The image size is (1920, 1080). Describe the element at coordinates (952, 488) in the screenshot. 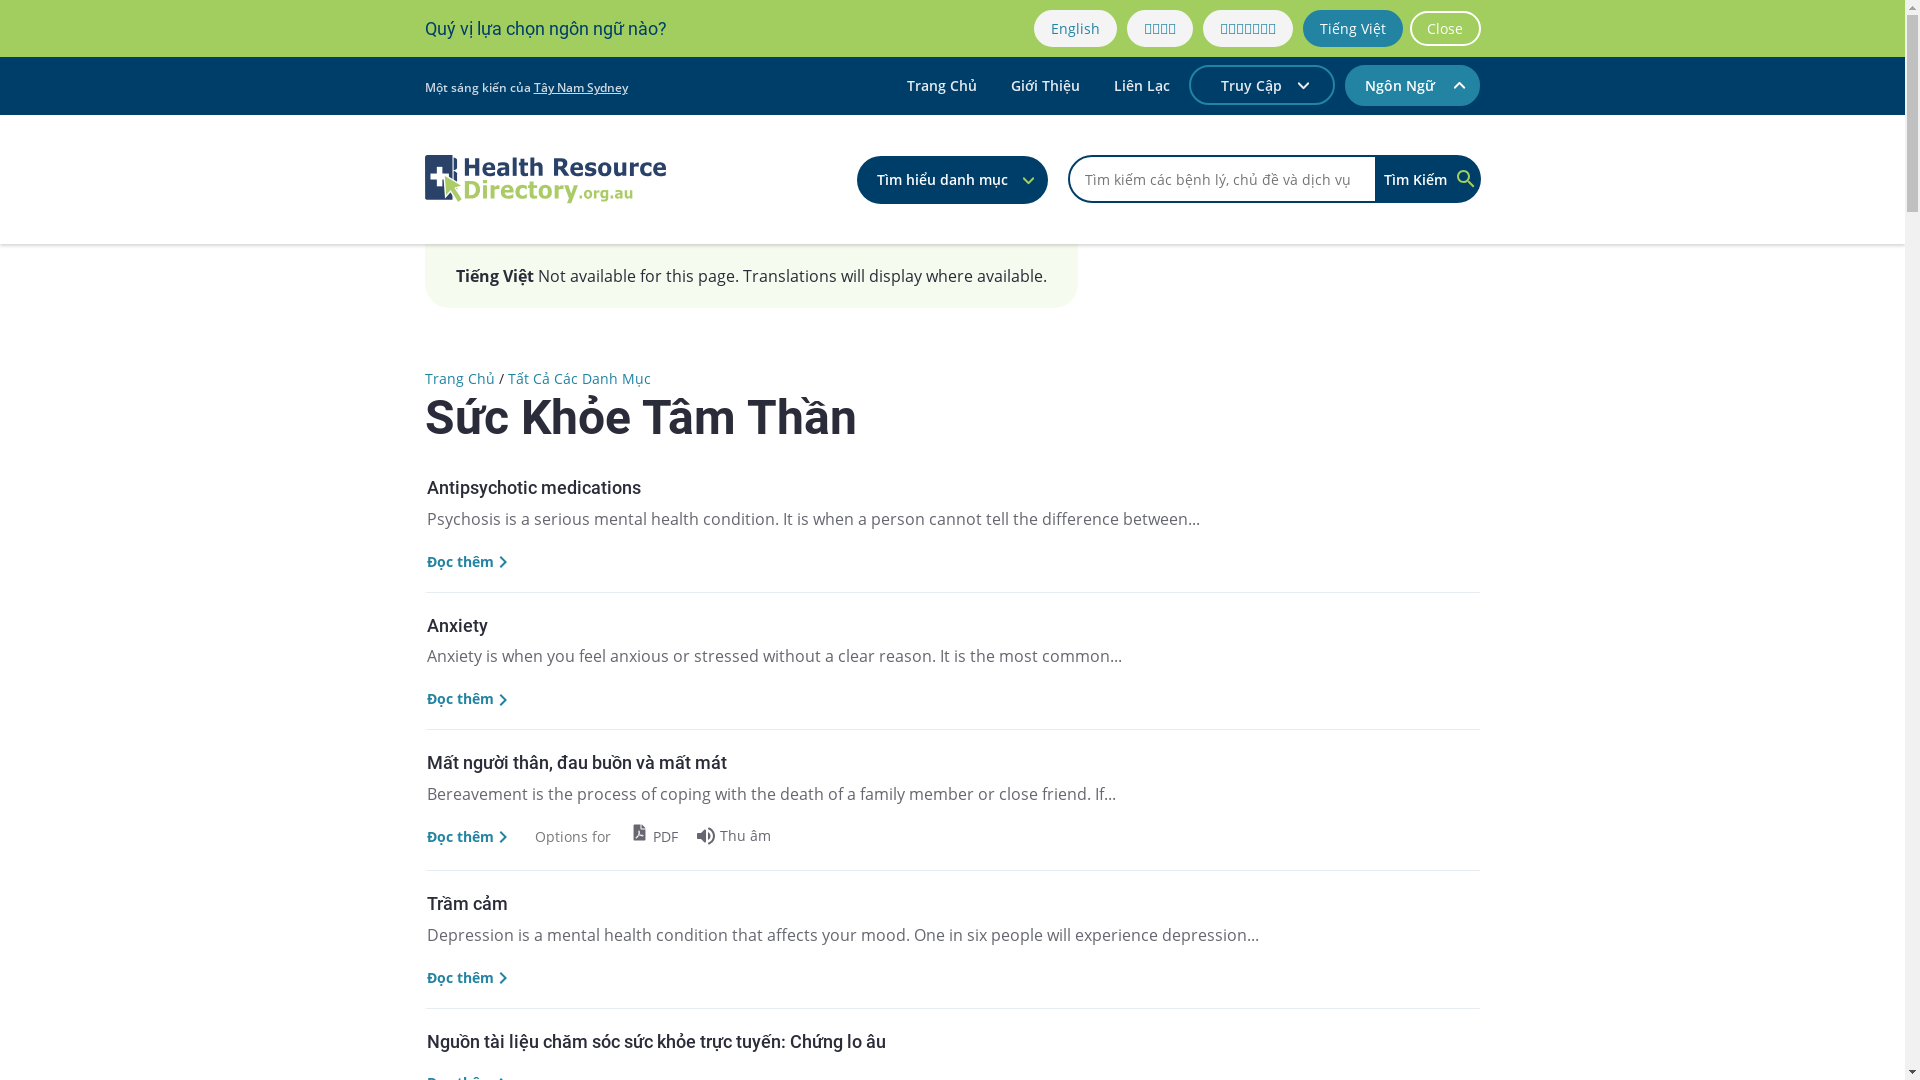

I see `Antipsychotic medications` at that location.